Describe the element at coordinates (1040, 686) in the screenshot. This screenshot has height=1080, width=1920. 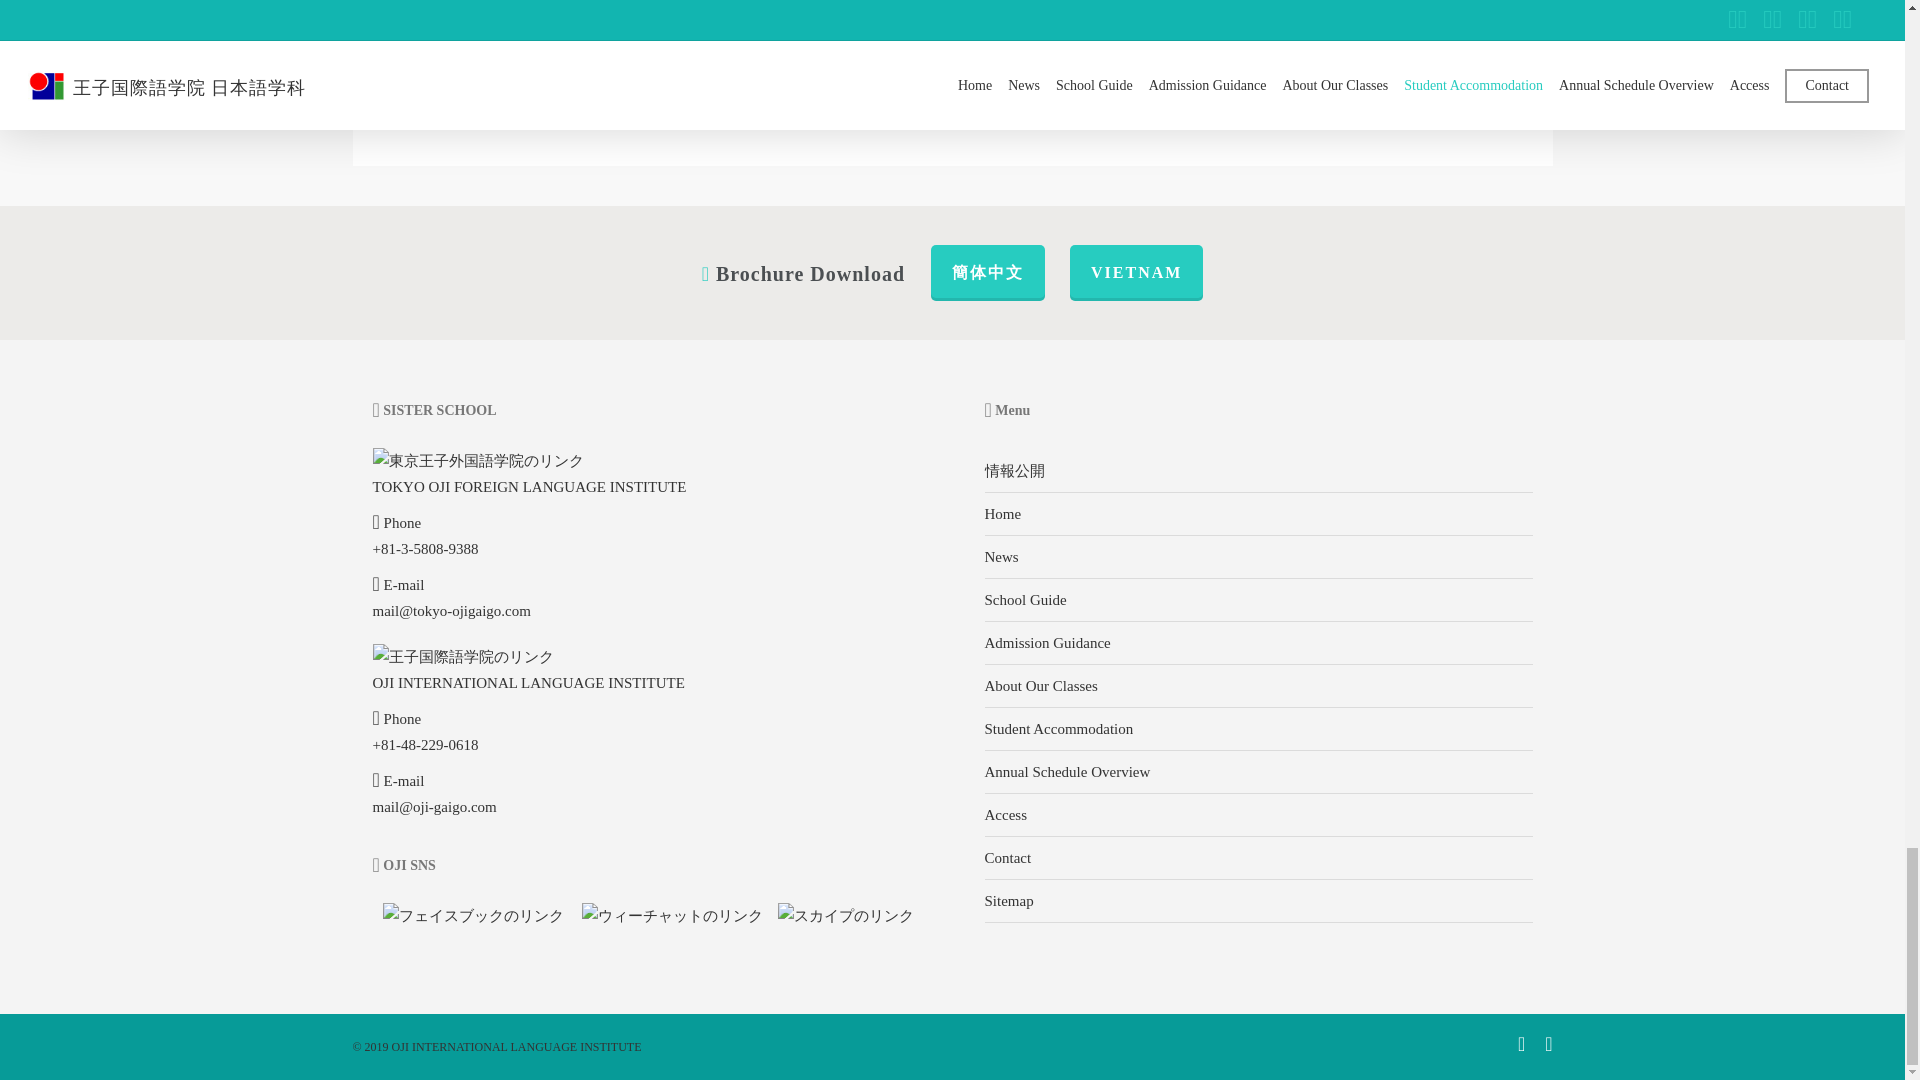
I see `About Our Classes` at that location.